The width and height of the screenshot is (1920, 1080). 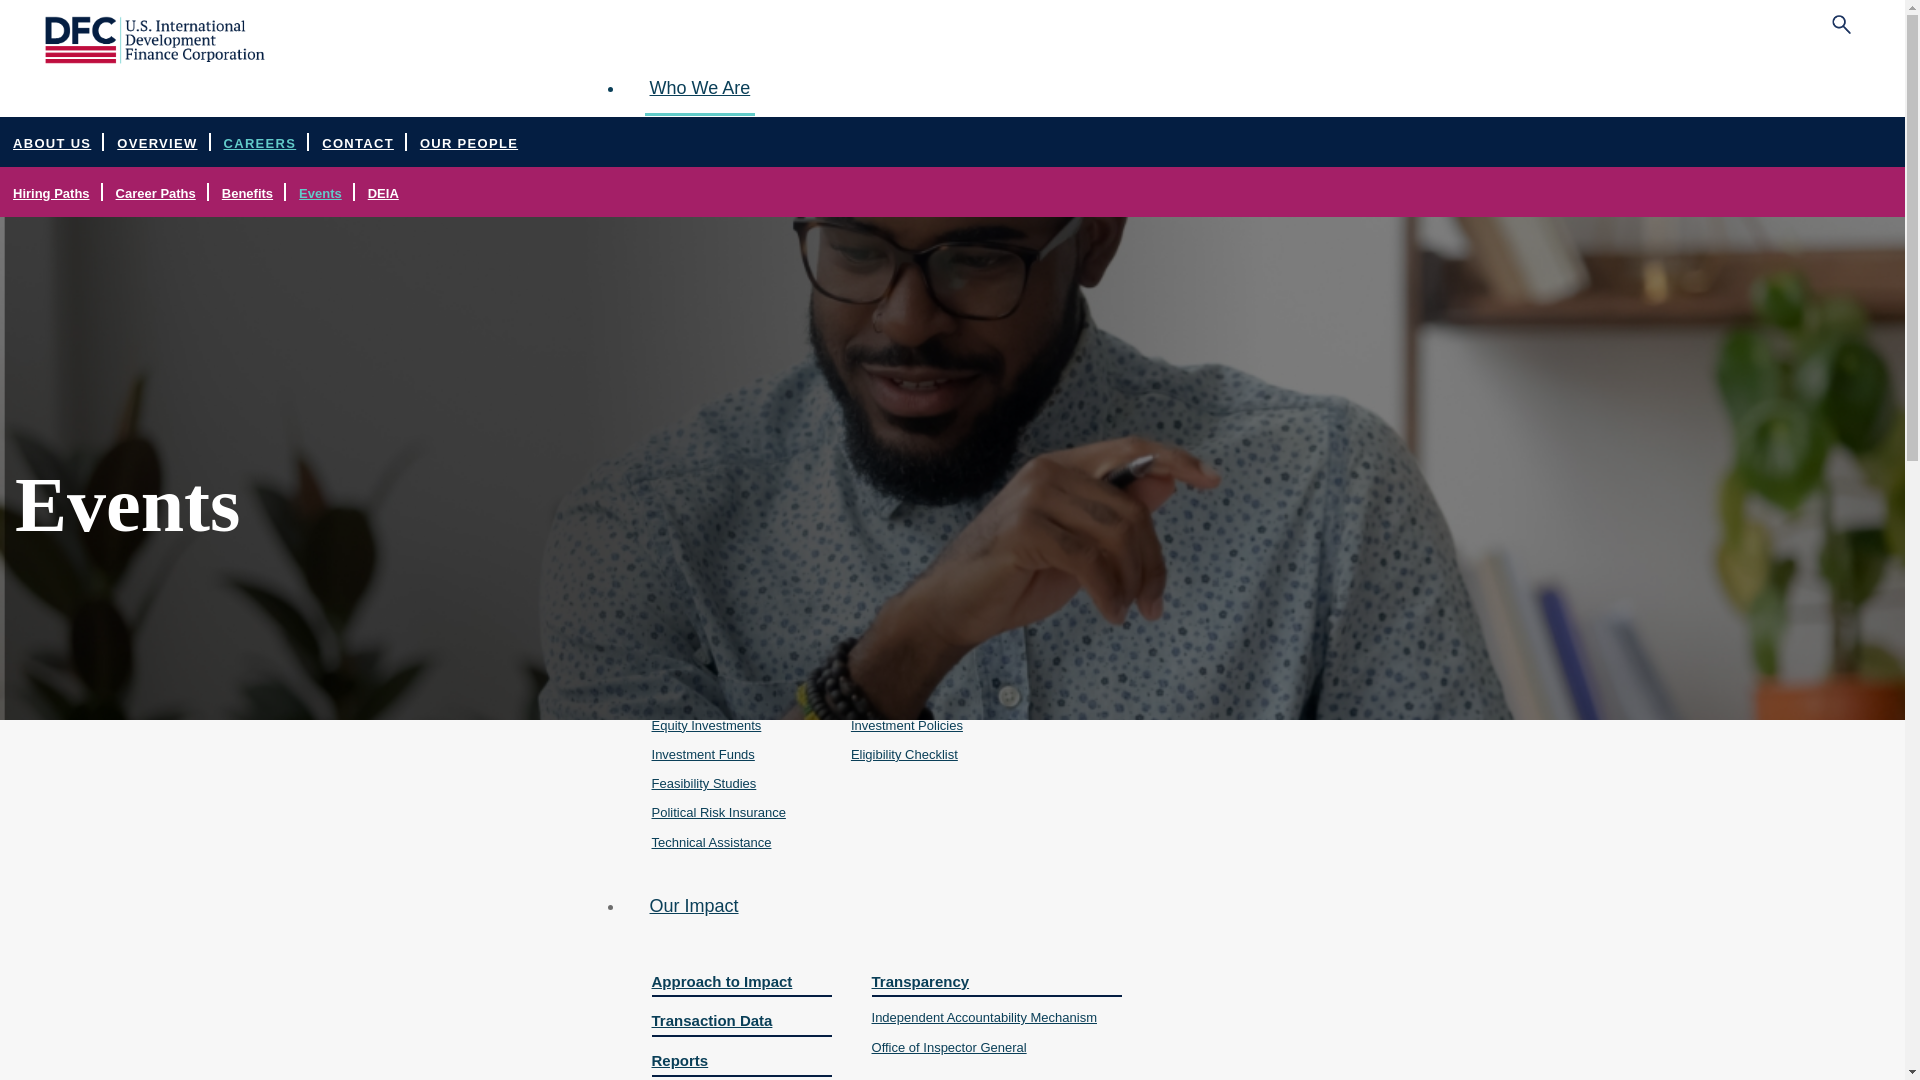 What do you see at coordinates (883, 164) in the screenshot?
I see `Our People` at bounding box center [883, 164].